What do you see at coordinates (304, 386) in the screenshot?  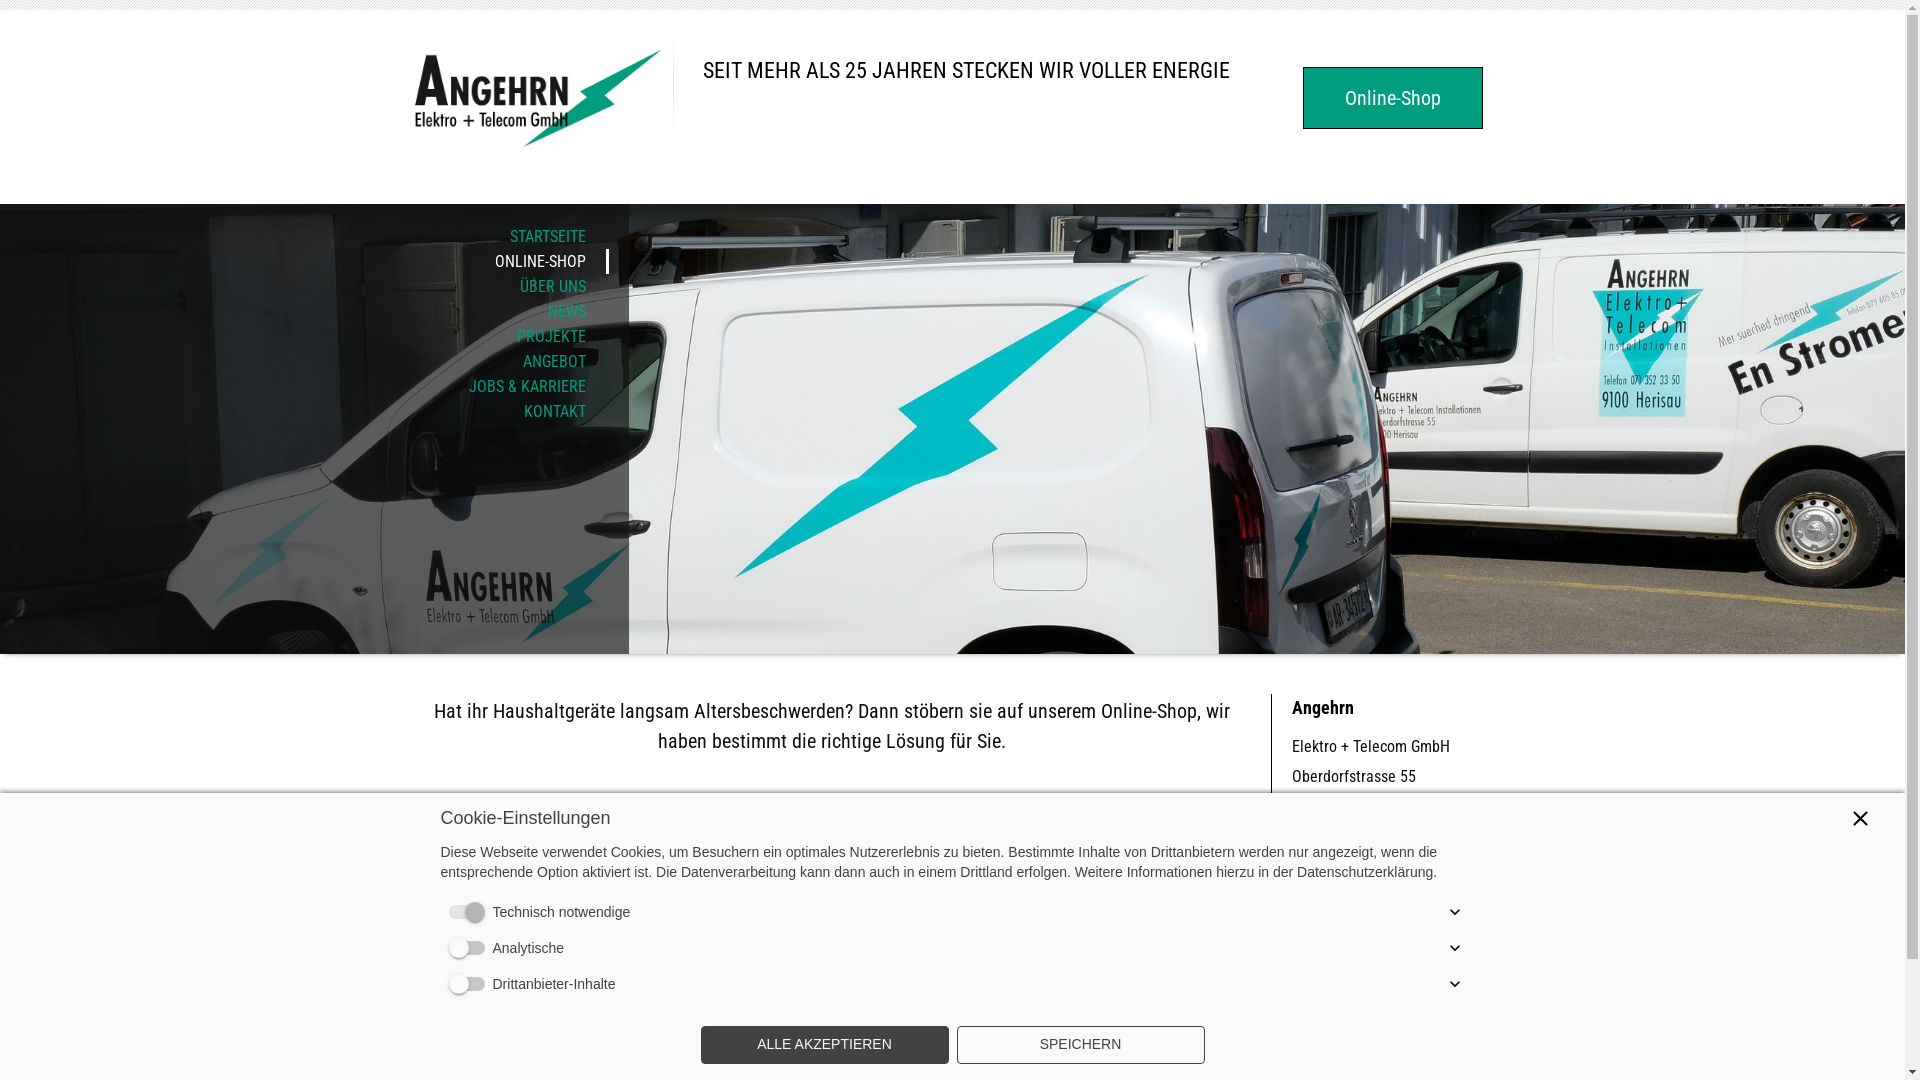 I see `JOBS & KARRIERE` at bounding box center [304, 386].